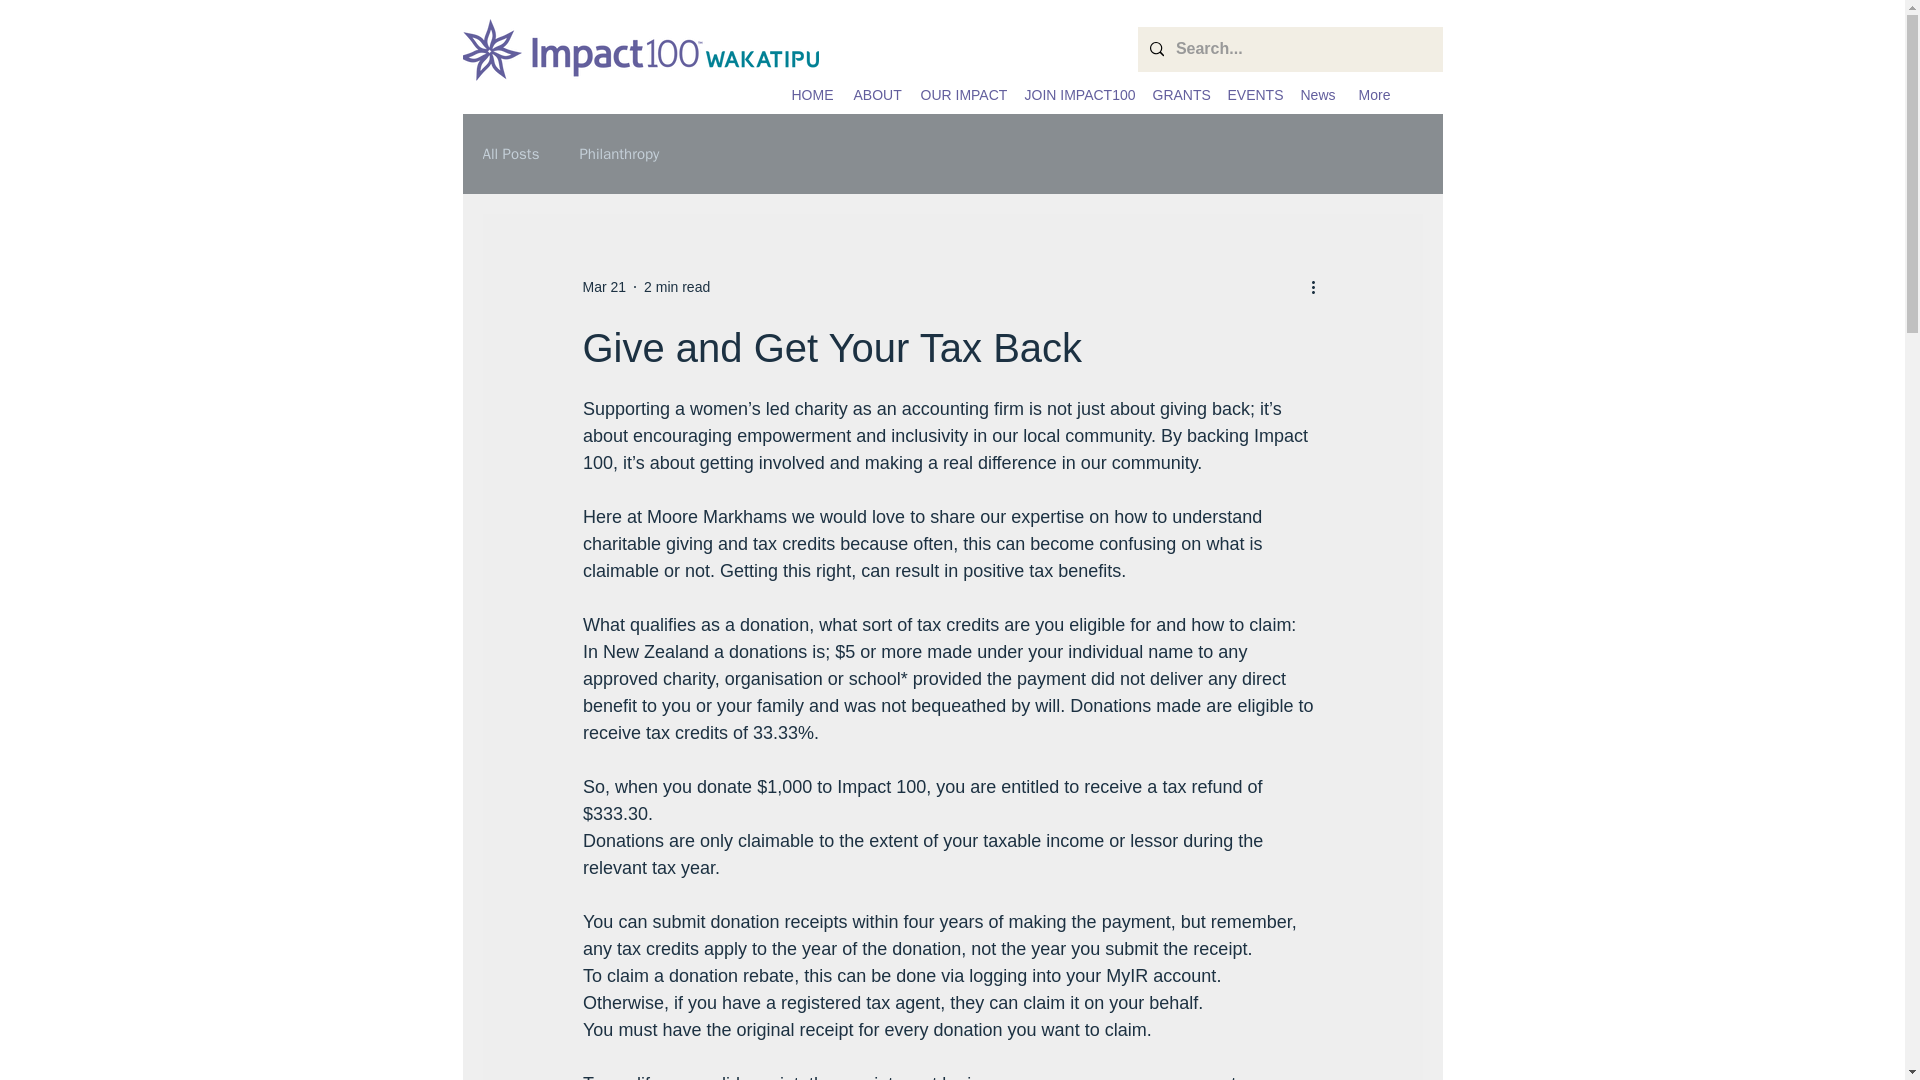 This screenshot has height=1080, width=1920. I want to click on All Posts, so click(510, 153).